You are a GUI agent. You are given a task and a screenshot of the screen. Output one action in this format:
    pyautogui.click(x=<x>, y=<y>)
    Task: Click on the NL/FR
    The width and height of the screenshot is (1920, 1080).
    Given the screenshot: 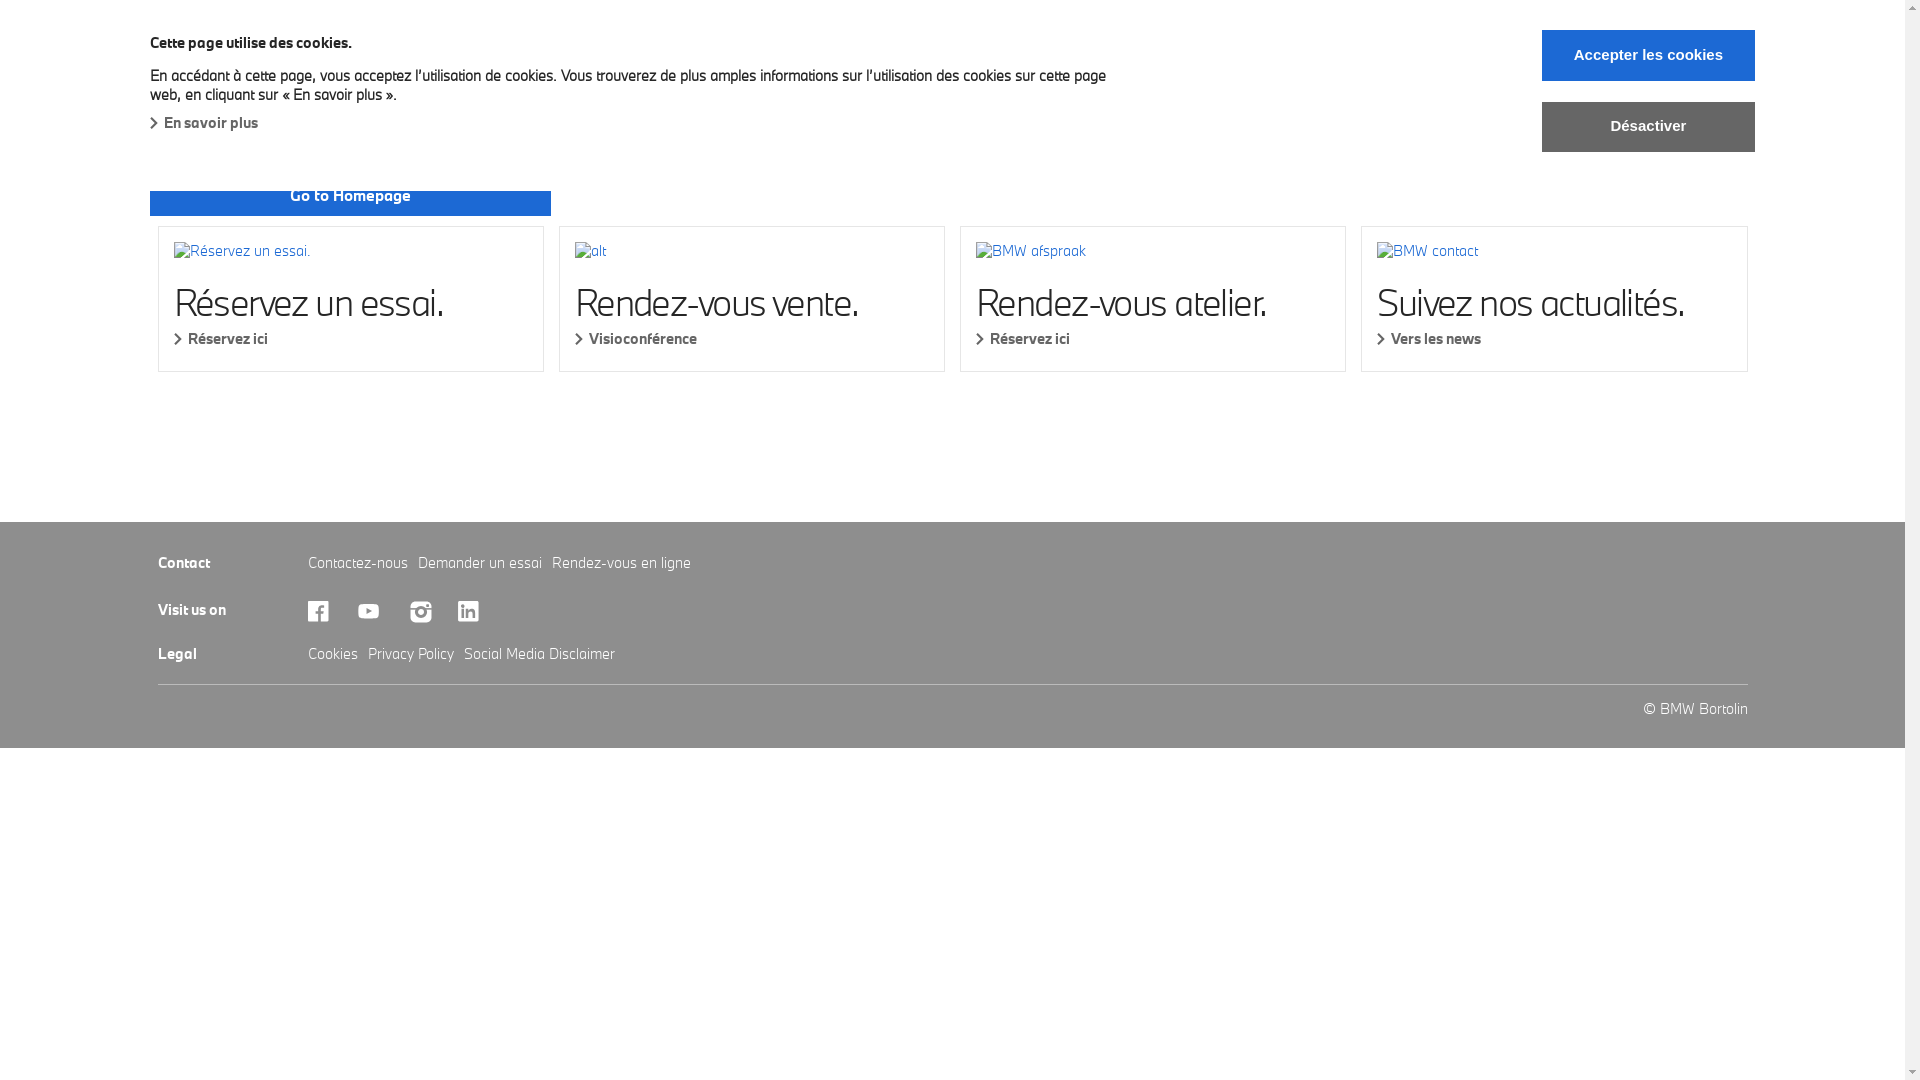 What is the action you would take?
    pyautogui.click(x=1568, y=84)
    